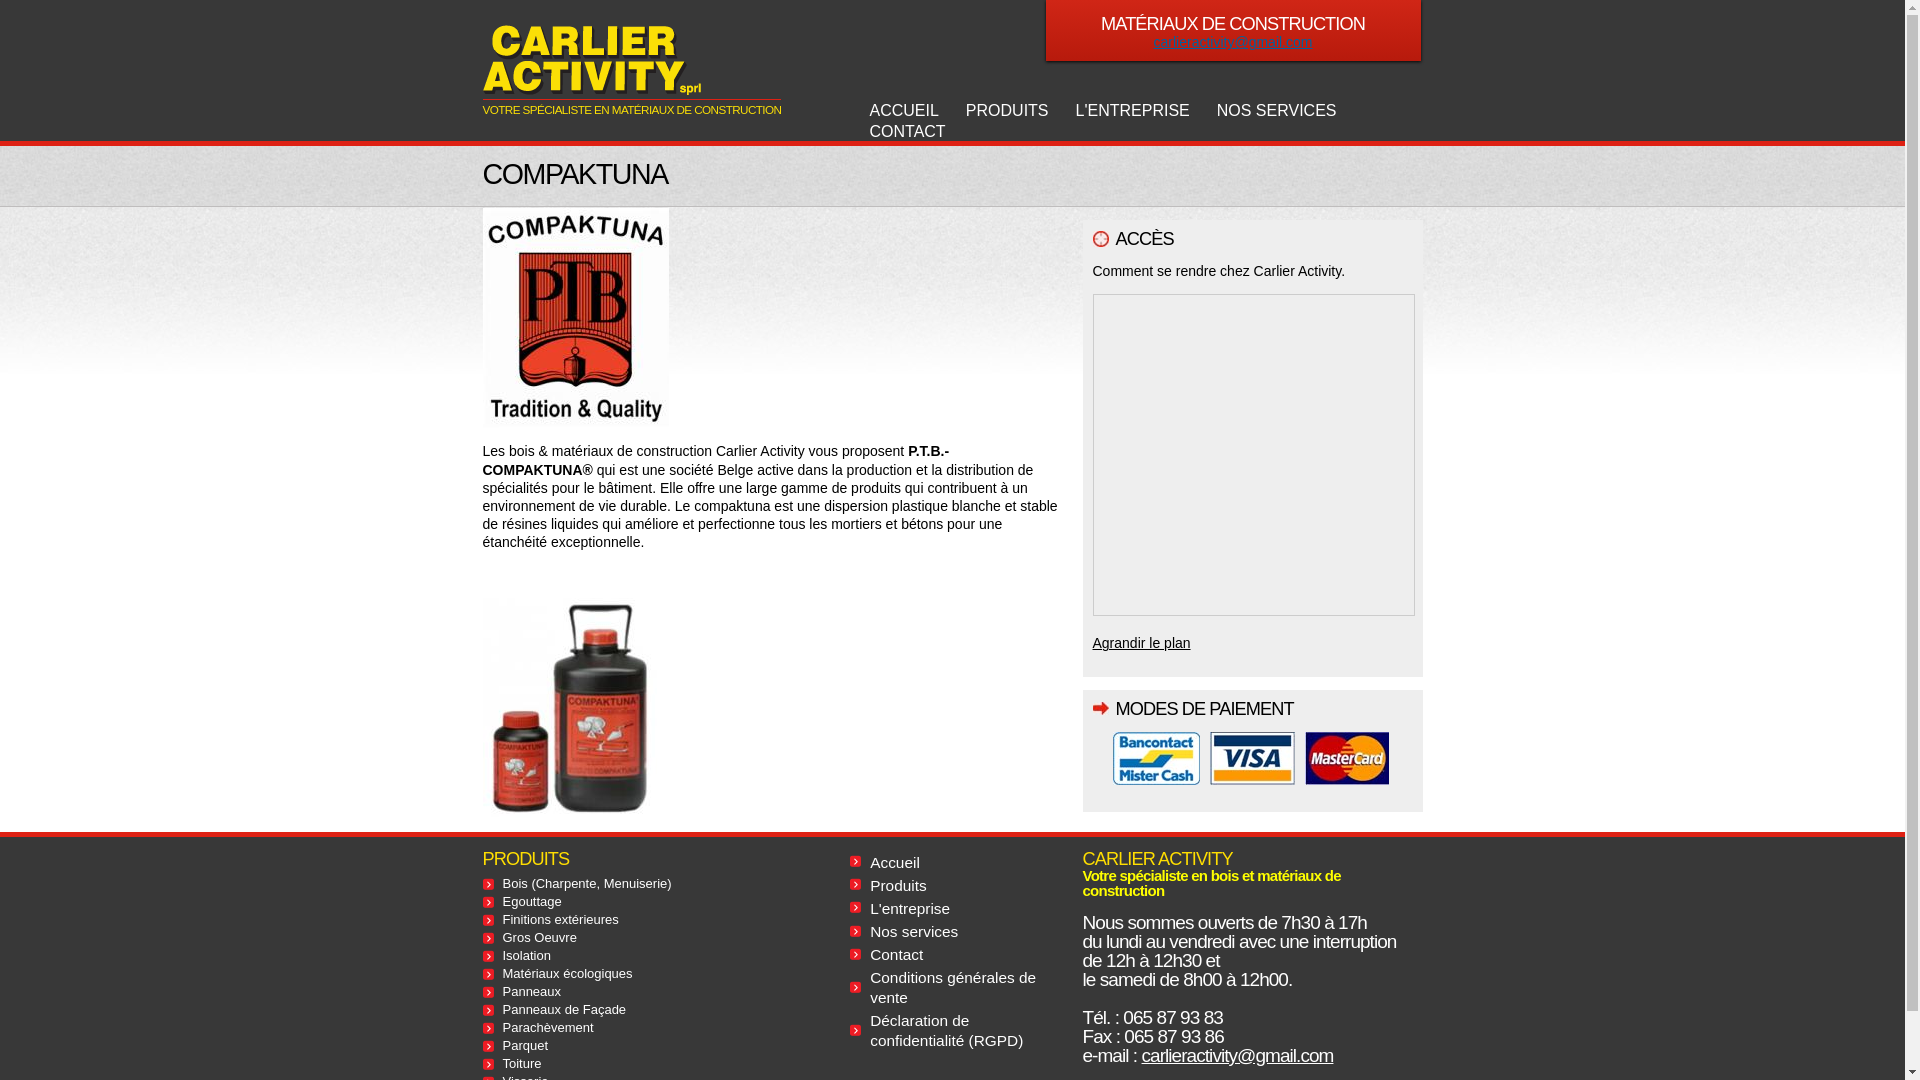 Image resolution: width=1920 pixels, height=1080 pixels. I want to click on NOS SERVICES, so click(1277, 112).